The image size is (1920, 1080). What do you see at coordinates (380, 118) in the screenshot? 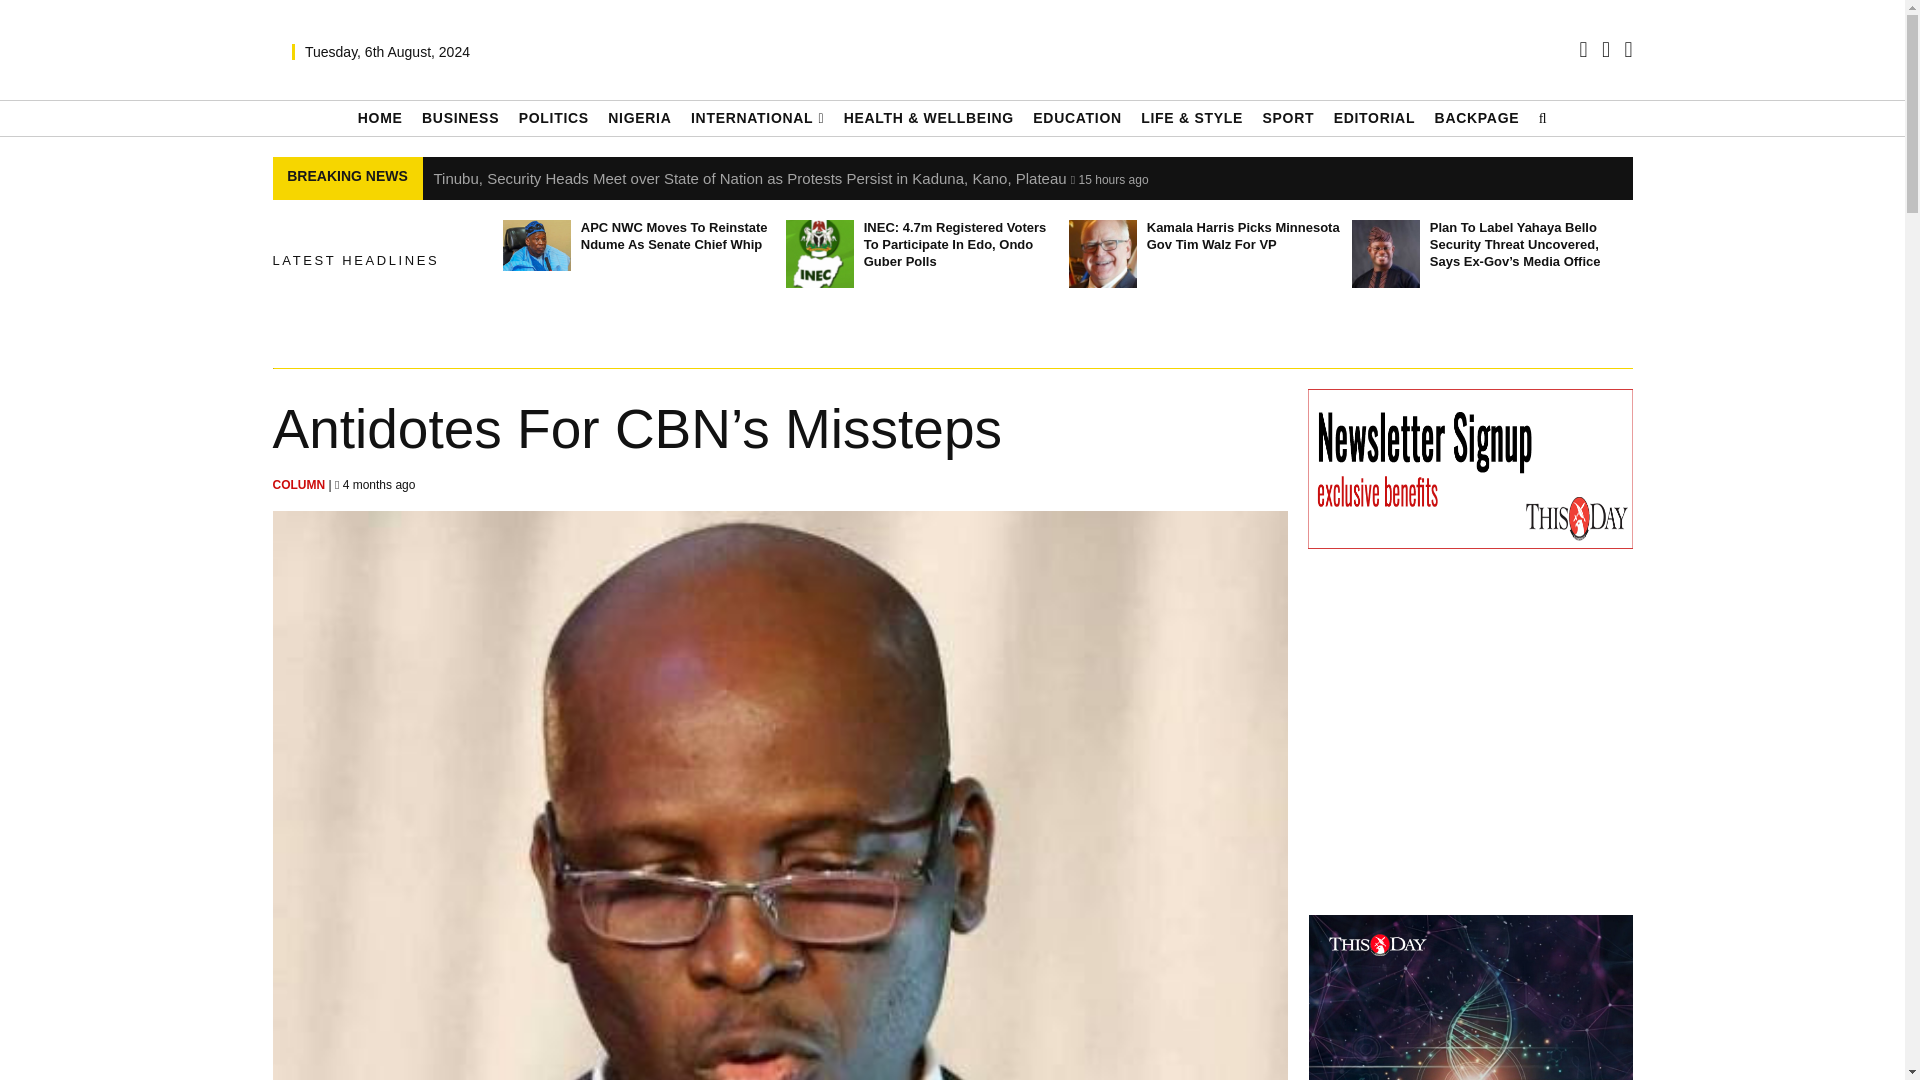
I see `HOME` at bounding box center [380, 118].